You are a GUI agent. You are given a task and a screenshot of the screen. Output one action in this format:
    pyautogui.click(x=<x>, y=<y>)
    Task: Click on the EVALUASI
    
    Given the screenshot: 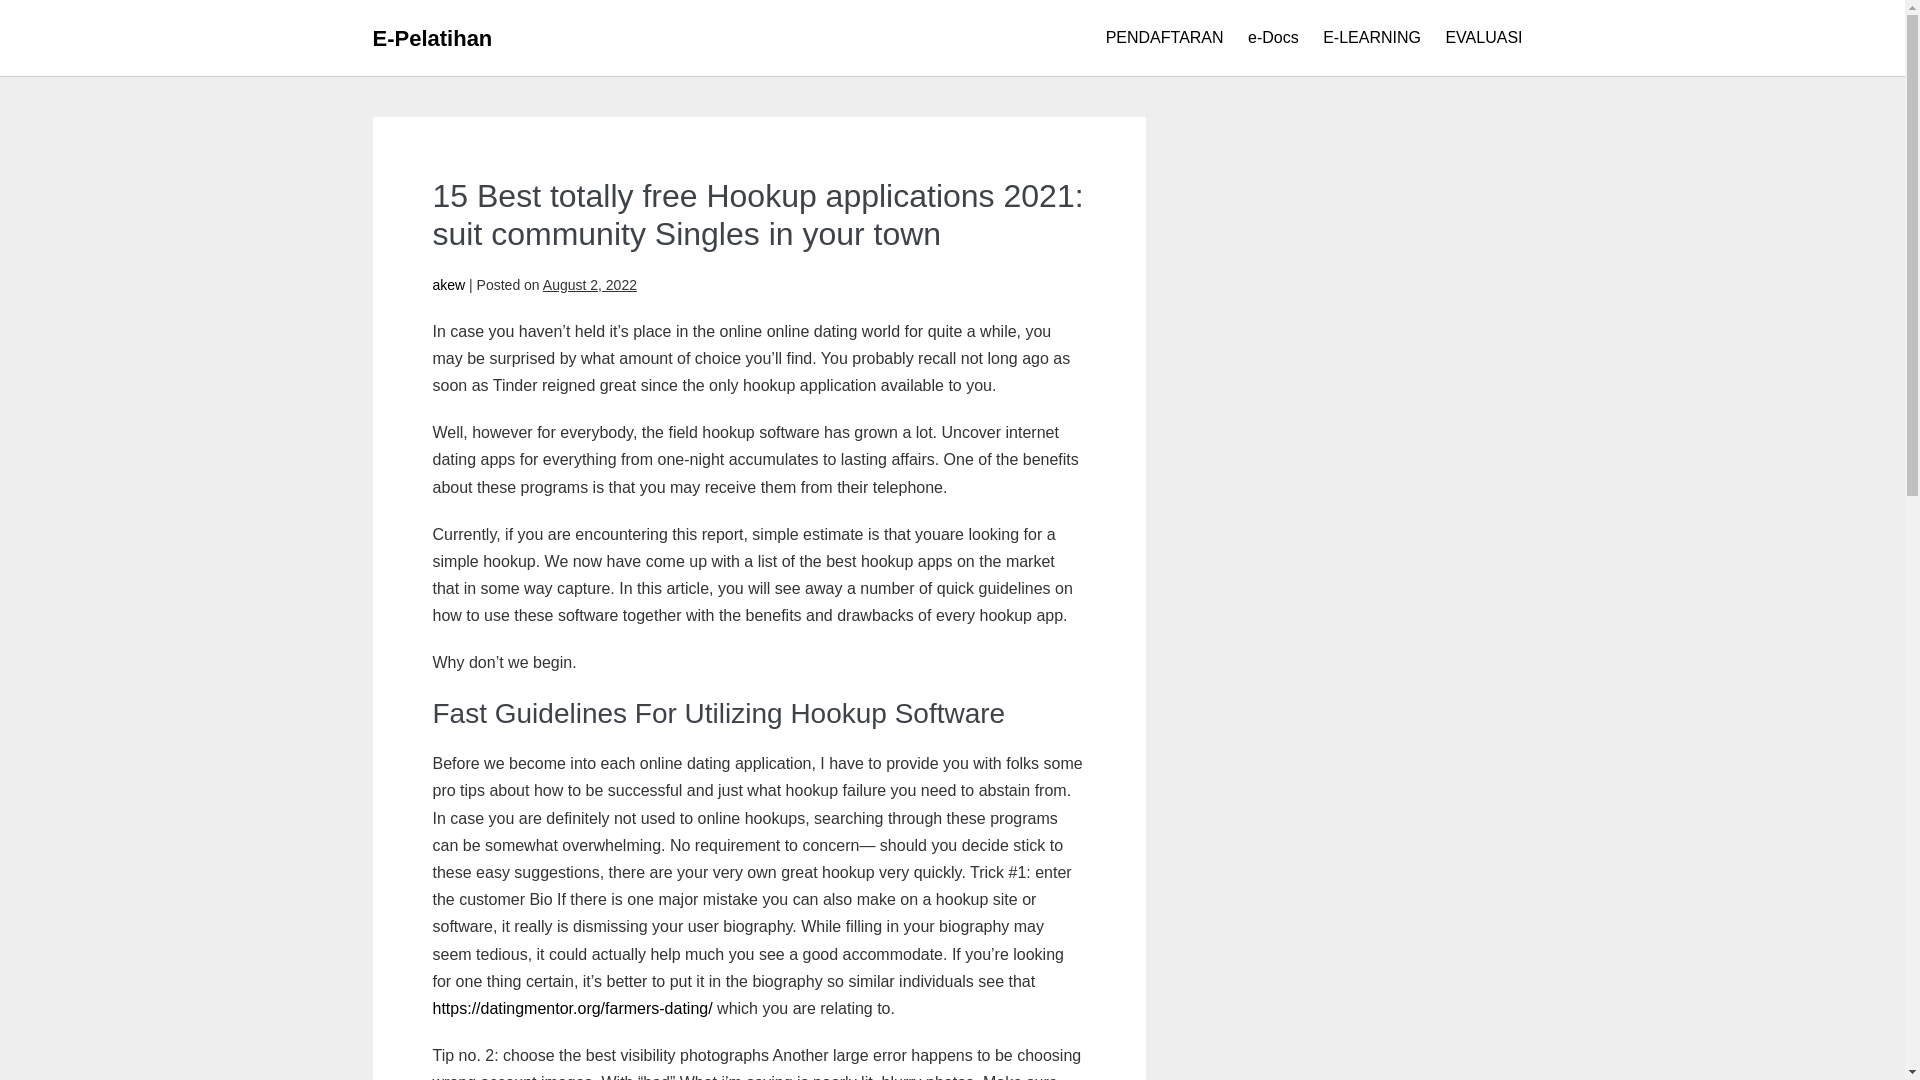 What is the action you would take?
    pyautogui.click(x=1483, y=38)
    